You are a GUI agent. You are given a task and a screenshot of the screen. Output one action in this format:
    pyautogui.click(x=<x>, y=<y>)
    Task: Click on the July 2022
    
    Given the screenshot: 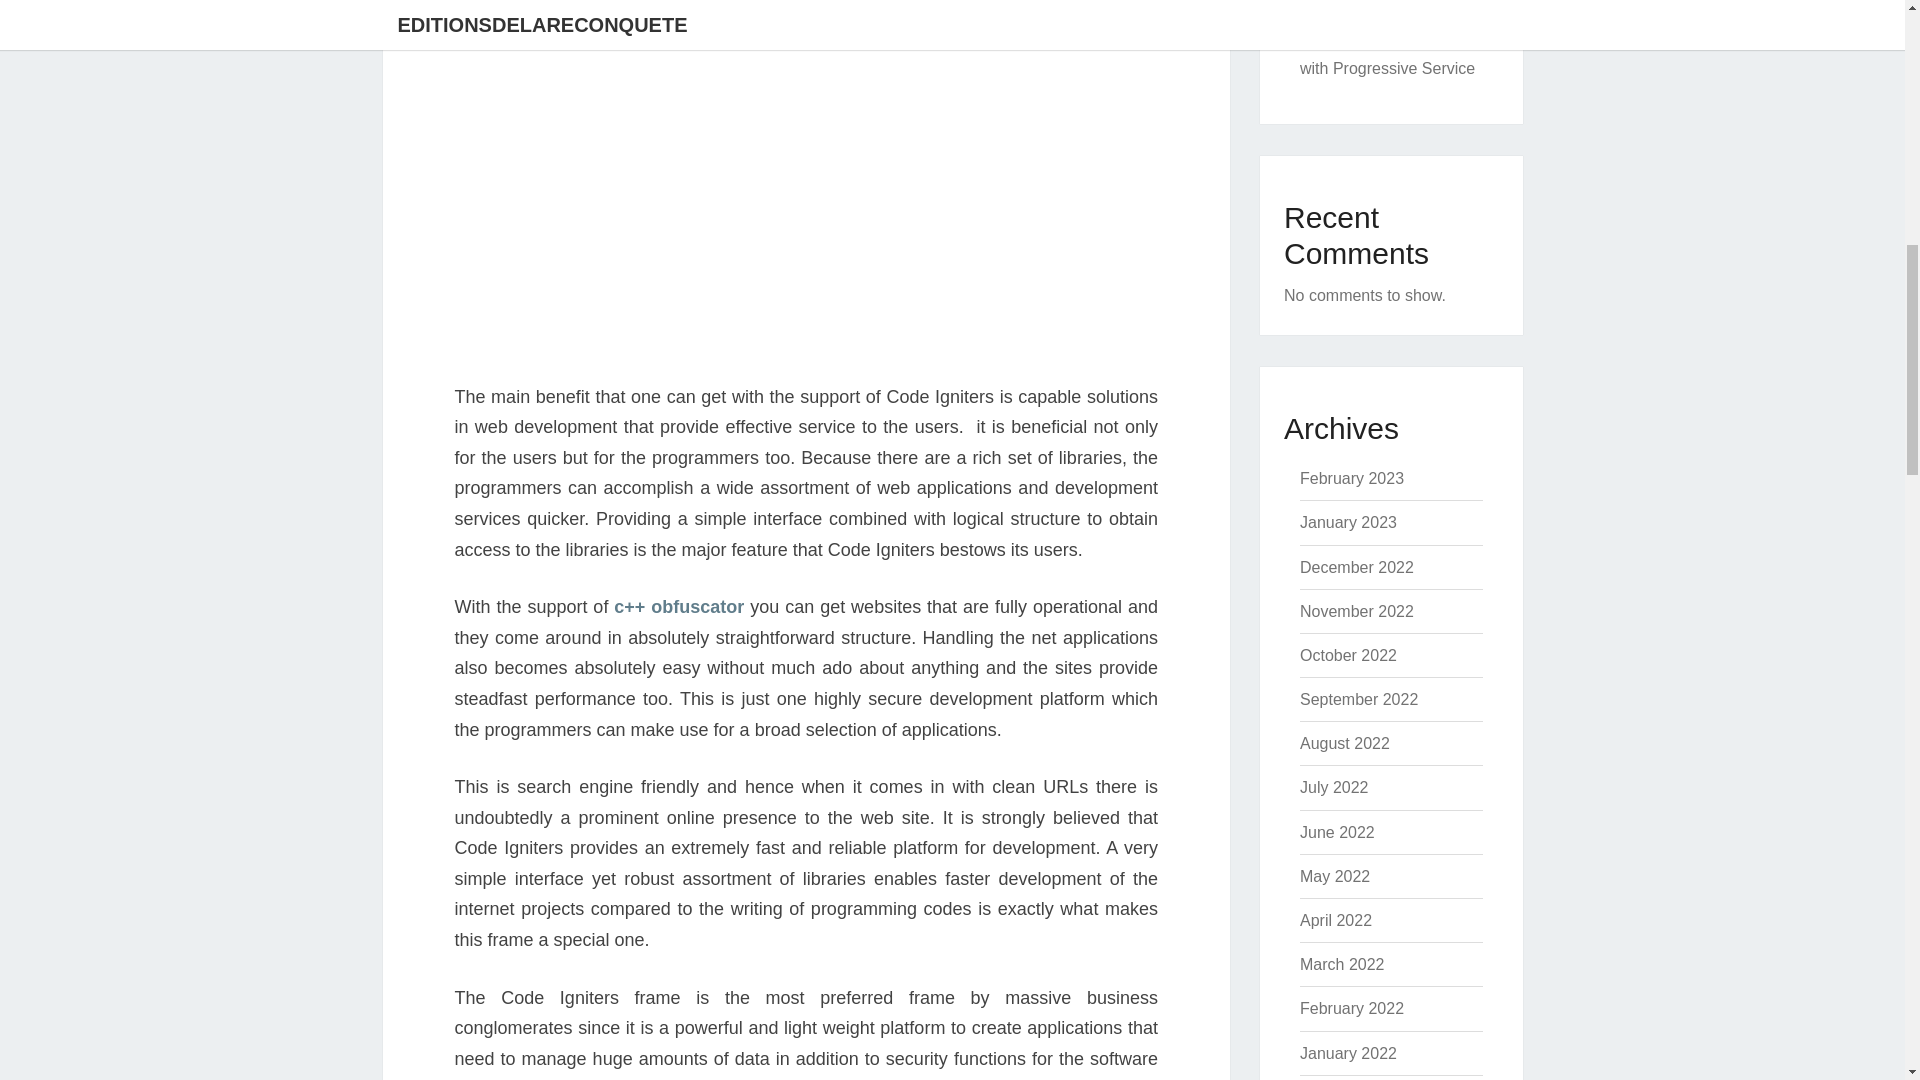 What is the action you would take?
    pyautogui.click(x=1334, y=786)
    